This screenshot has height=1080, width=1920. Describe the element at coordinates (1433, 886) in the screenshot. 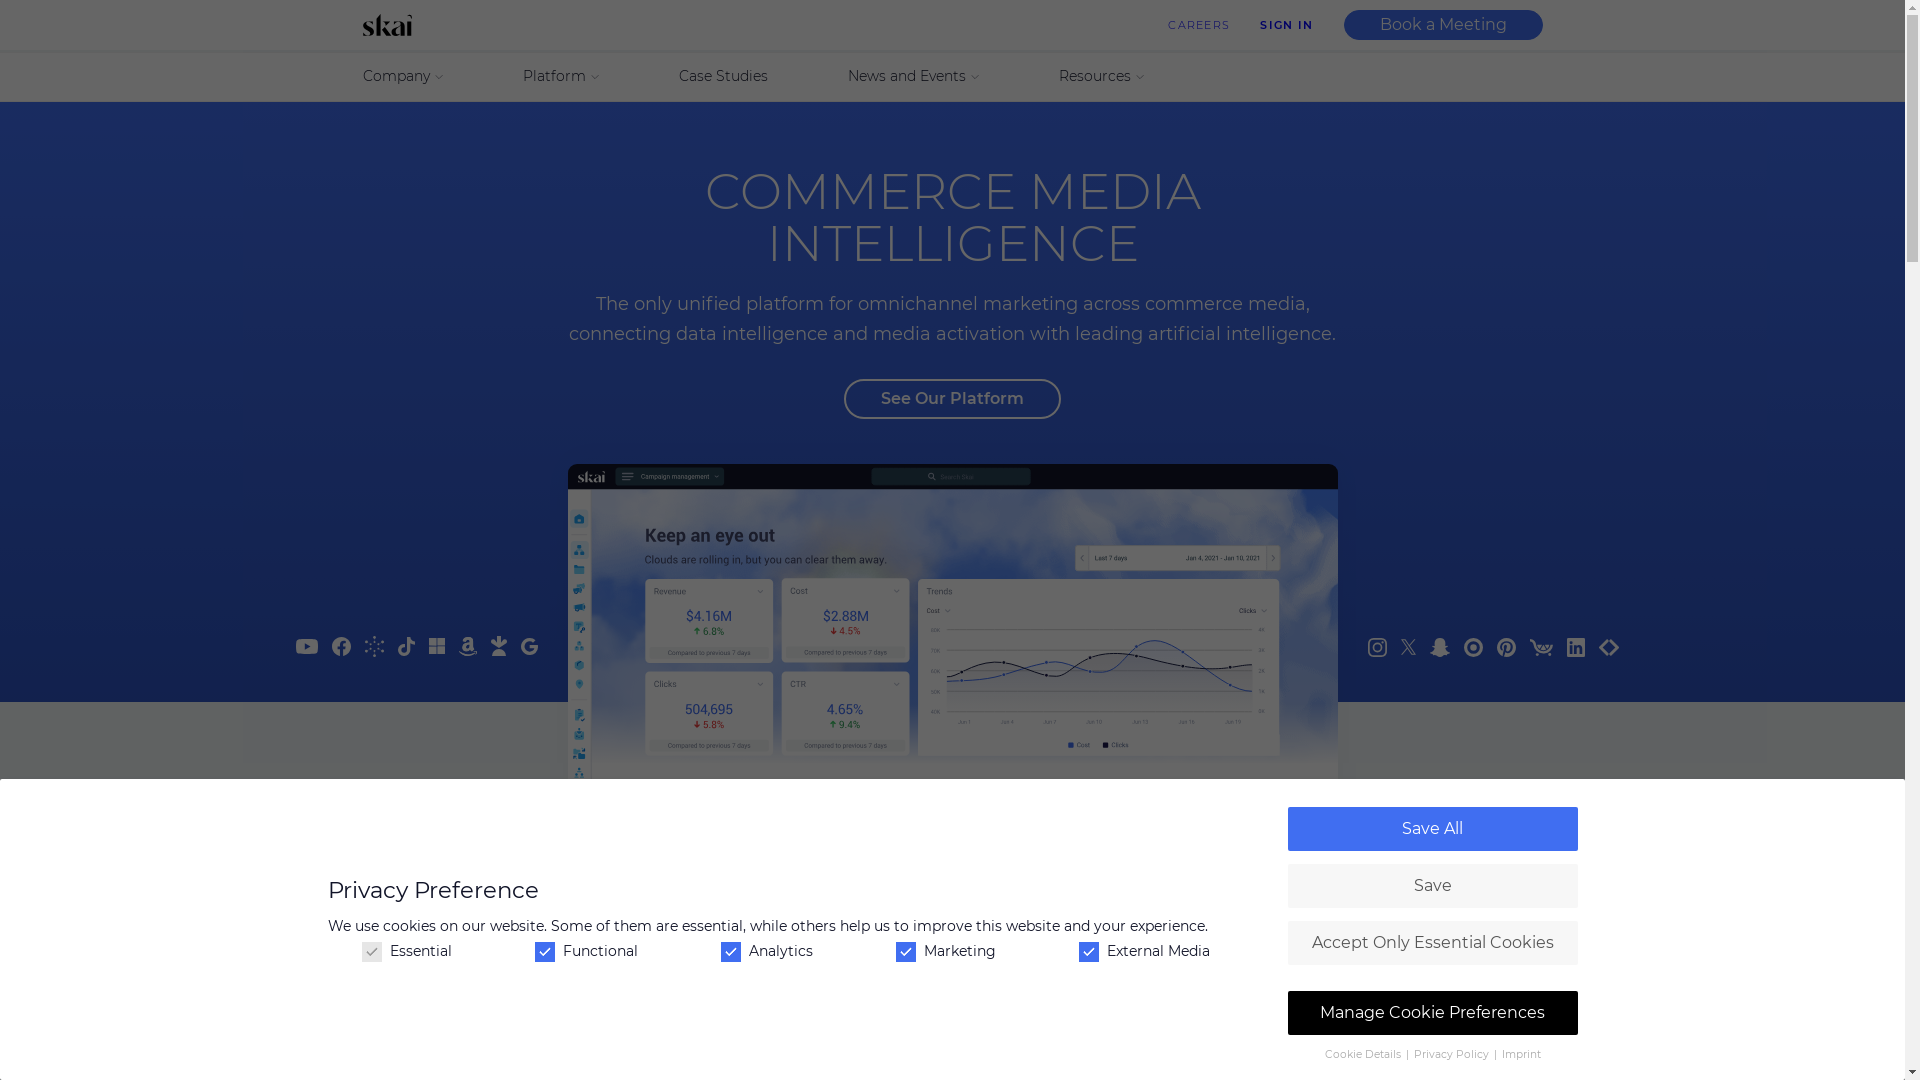

I see `Save` at that location.